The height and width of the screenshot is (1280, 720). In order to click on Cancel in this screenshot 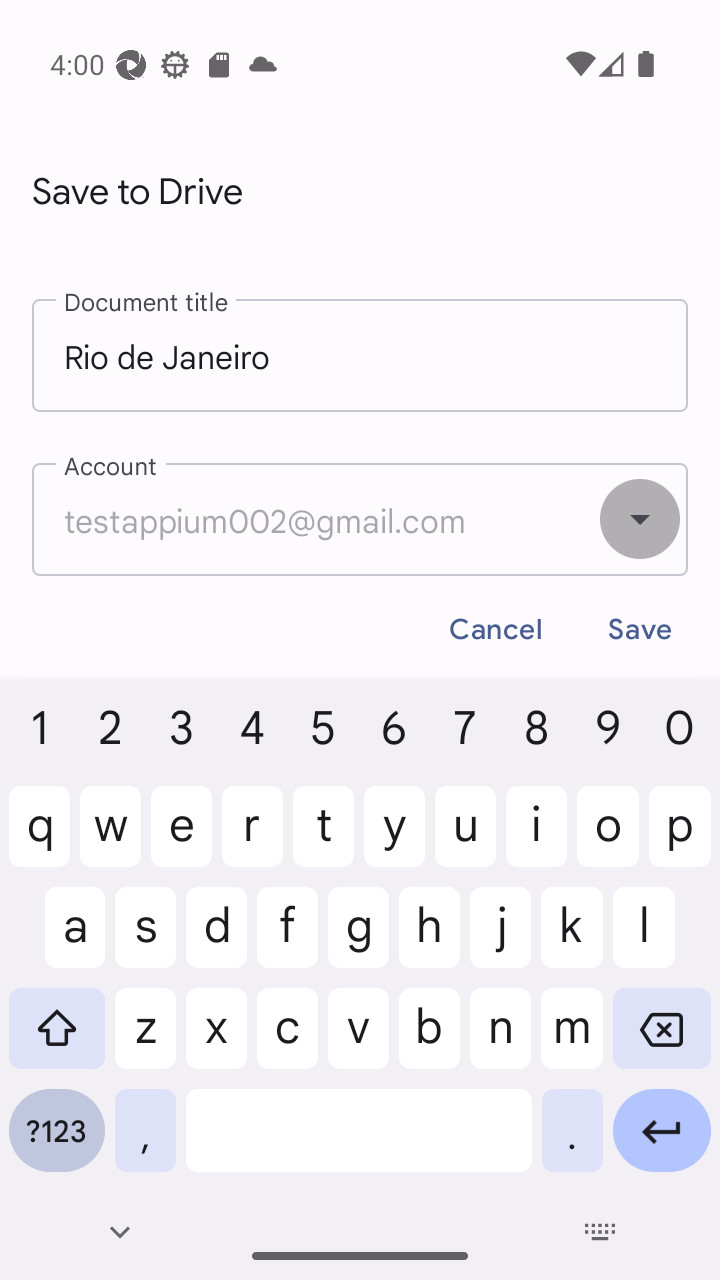, I will do `click(496, 630)`.